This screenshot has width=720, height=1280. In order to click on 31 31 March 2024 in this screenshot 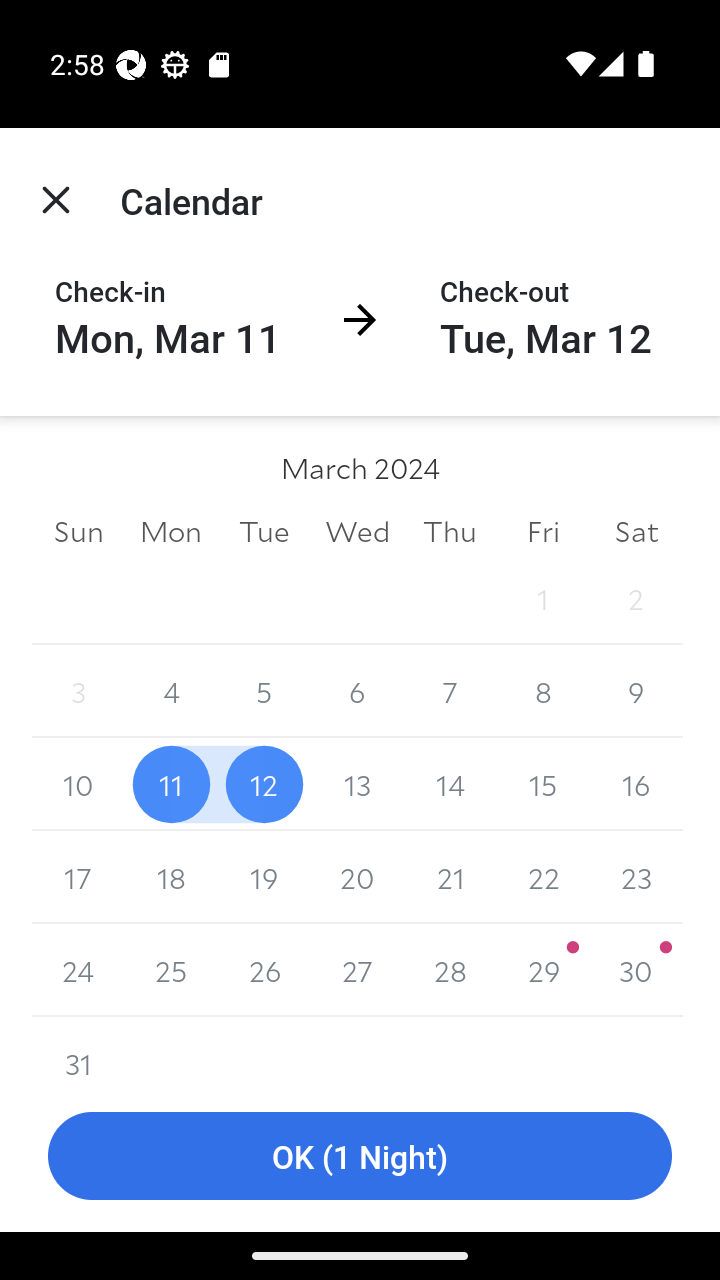, I will do `click(78, 1048)`.